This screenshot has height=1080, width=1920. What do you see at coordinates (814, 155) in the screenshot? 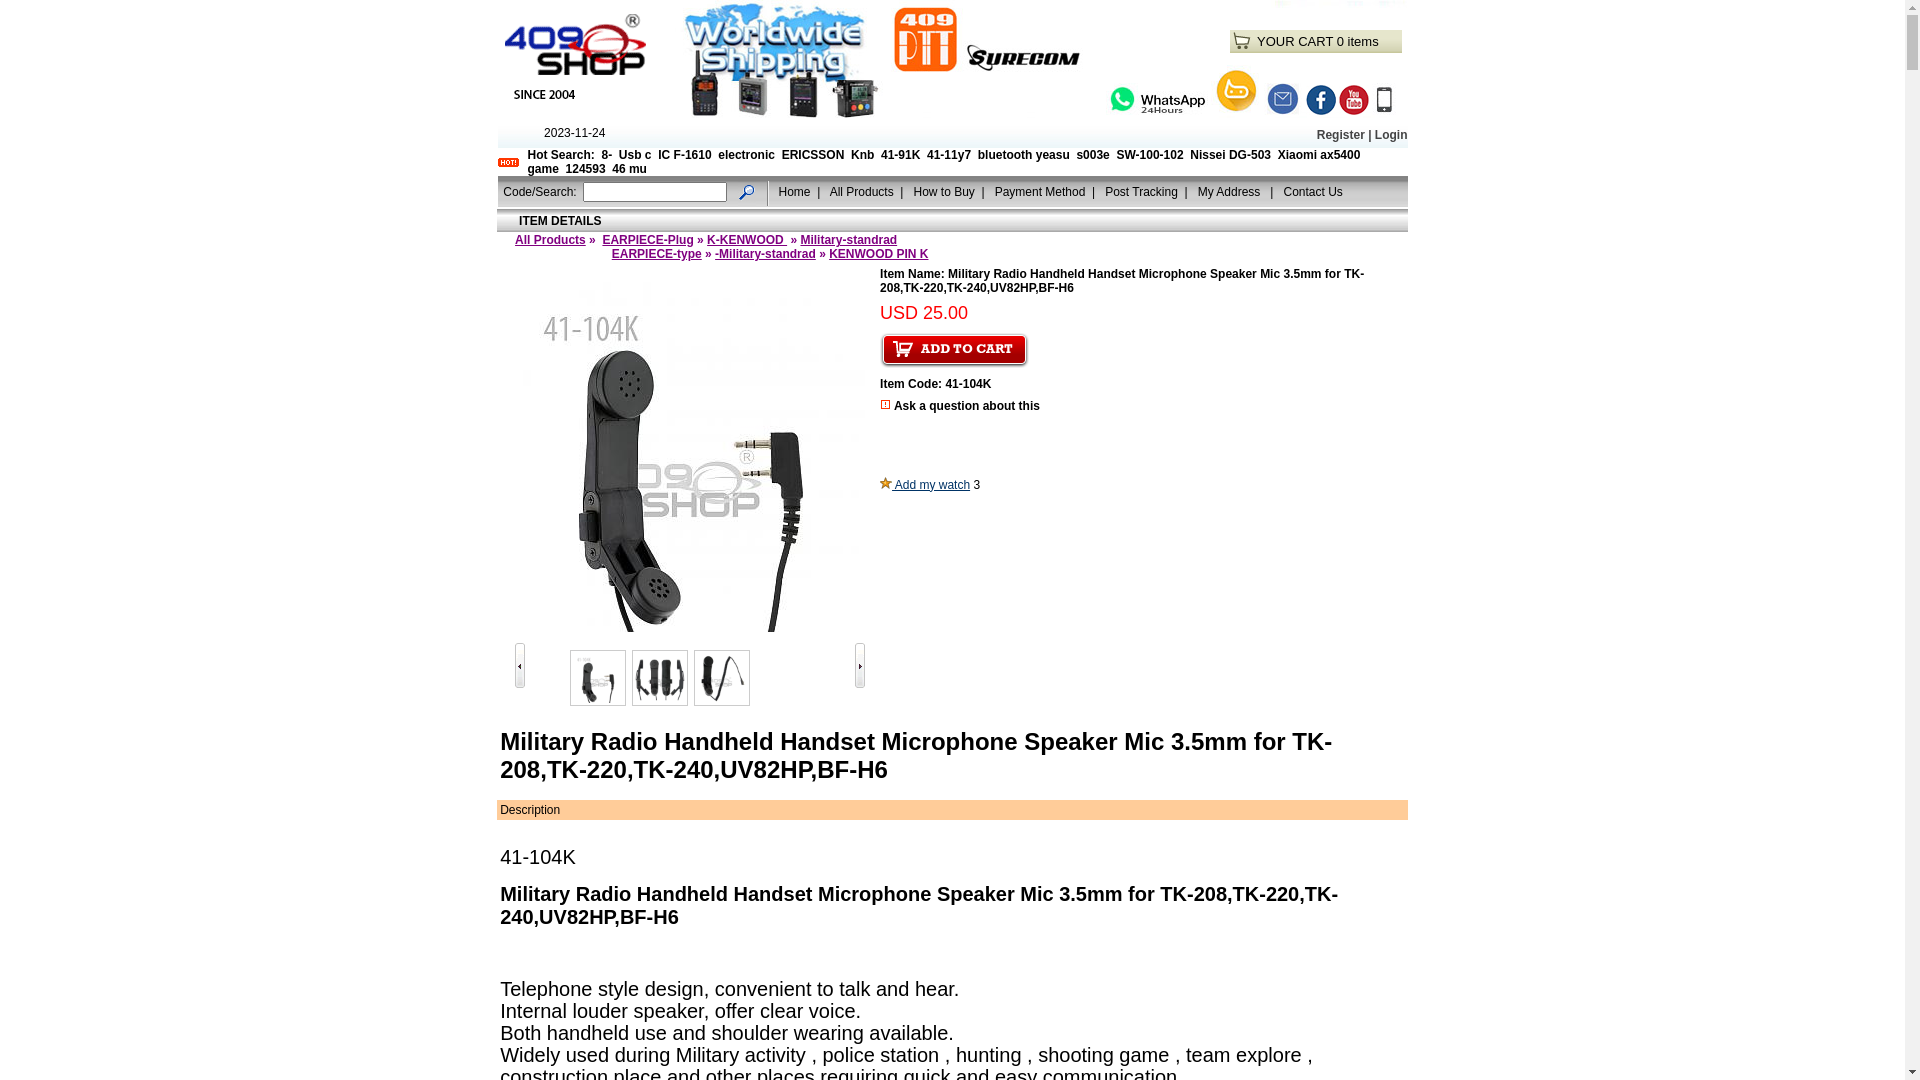
I see `ERICSSON` at bounding box center [814, 155].